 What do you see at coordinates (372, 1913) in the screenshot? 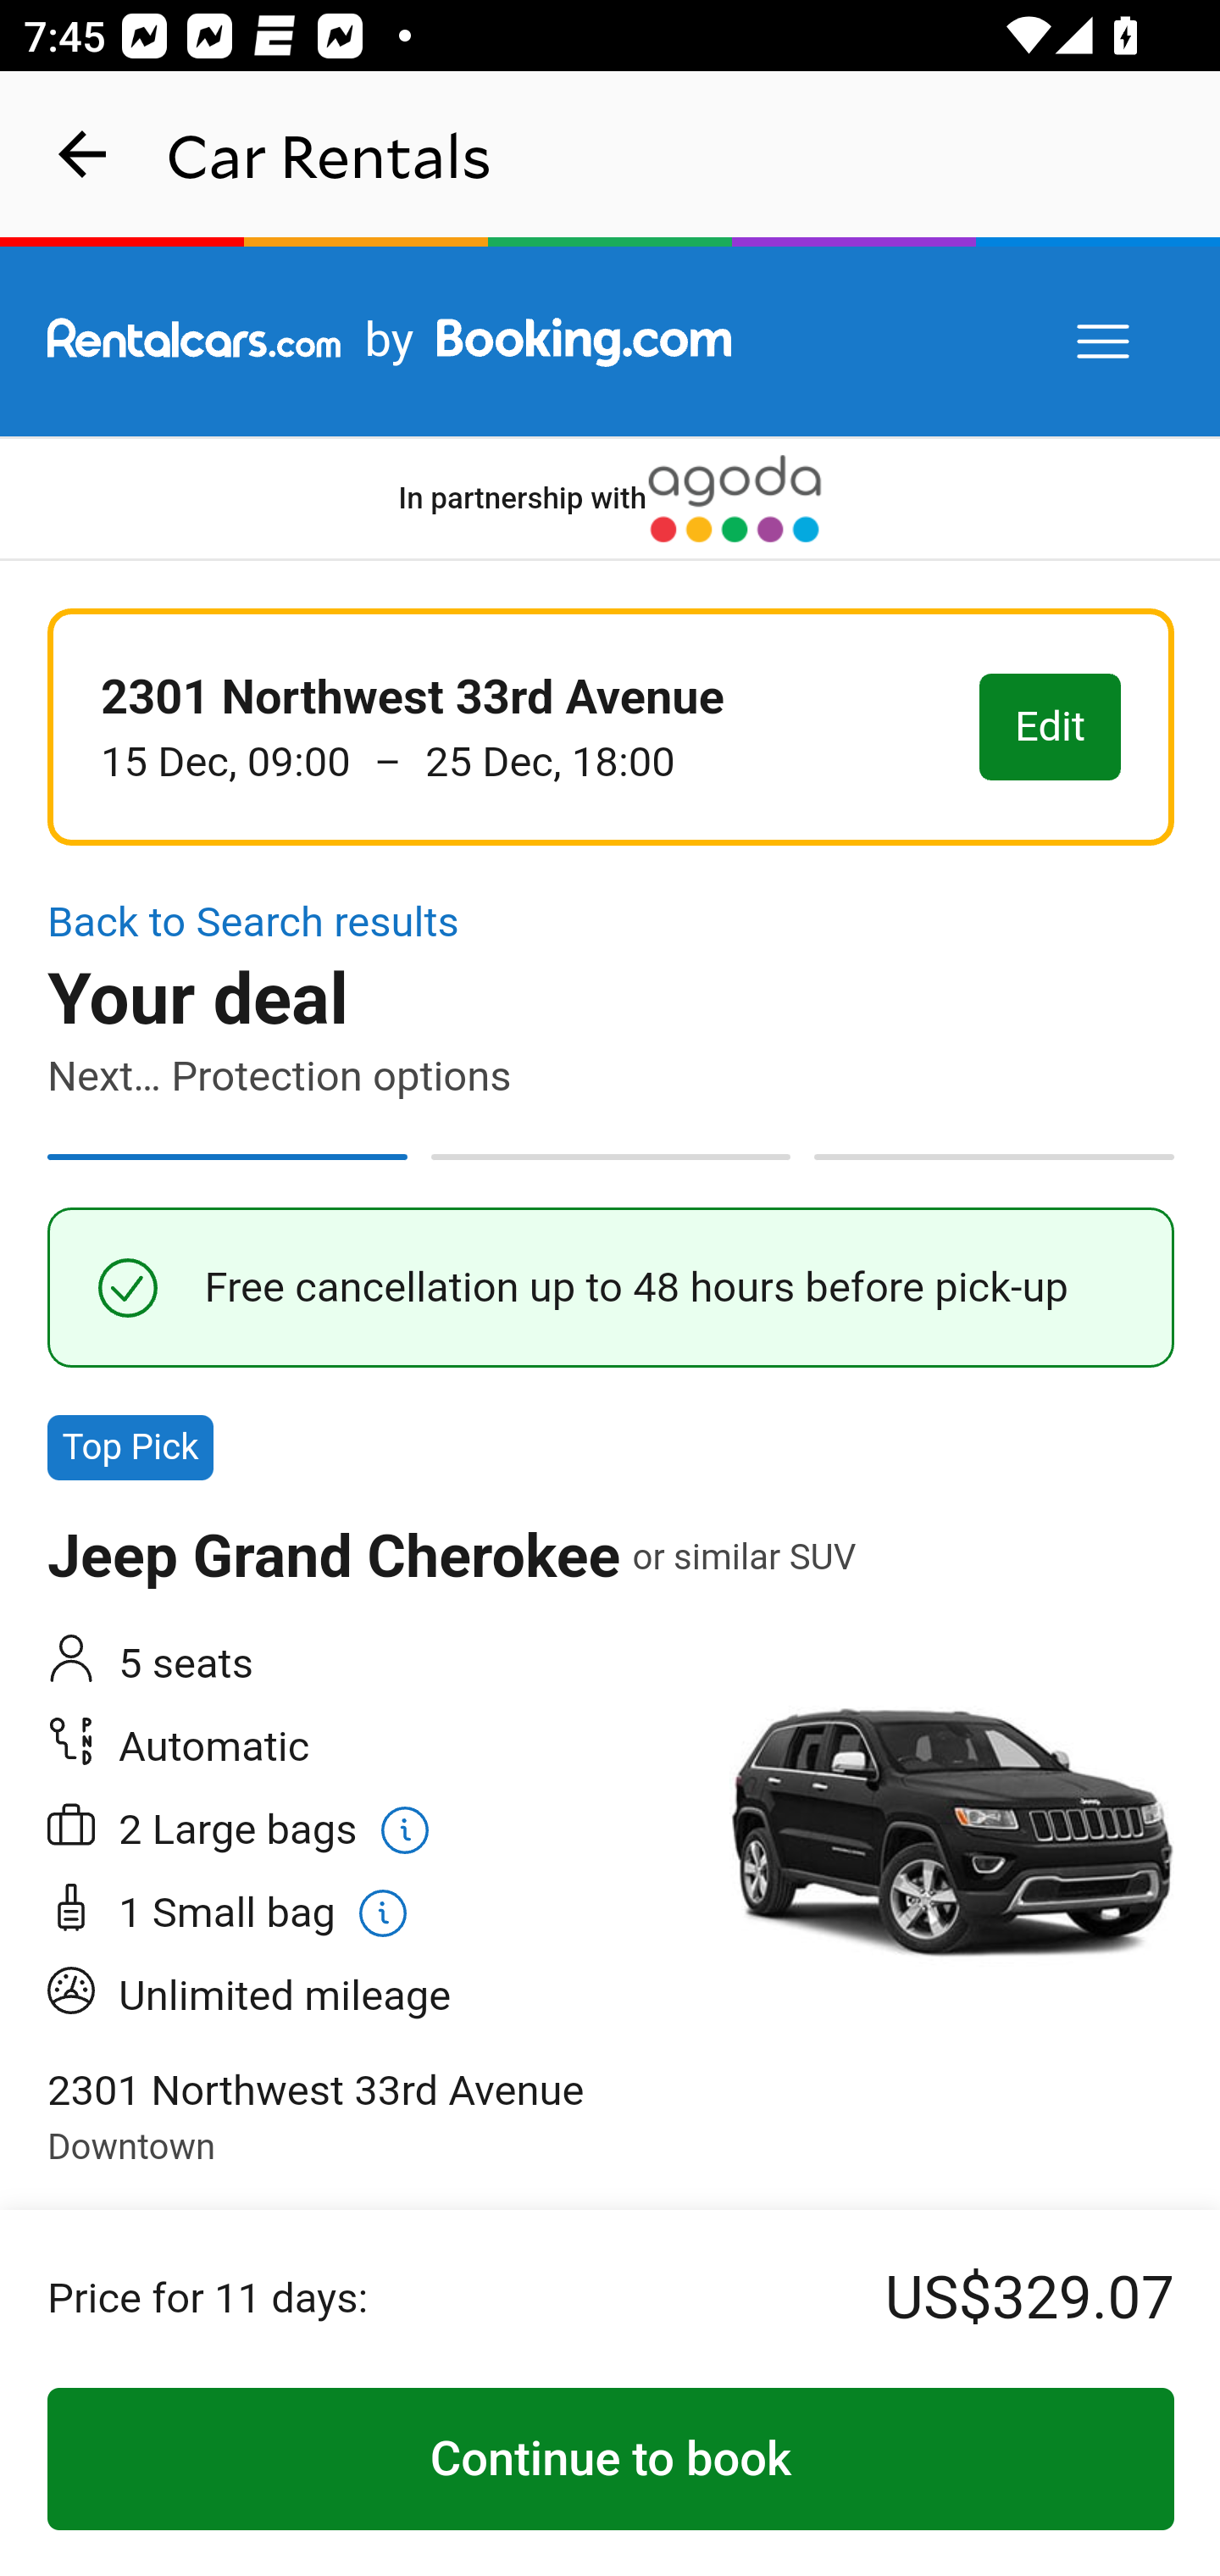
I see `1 Small bag` at bounding box center [372, 1913].